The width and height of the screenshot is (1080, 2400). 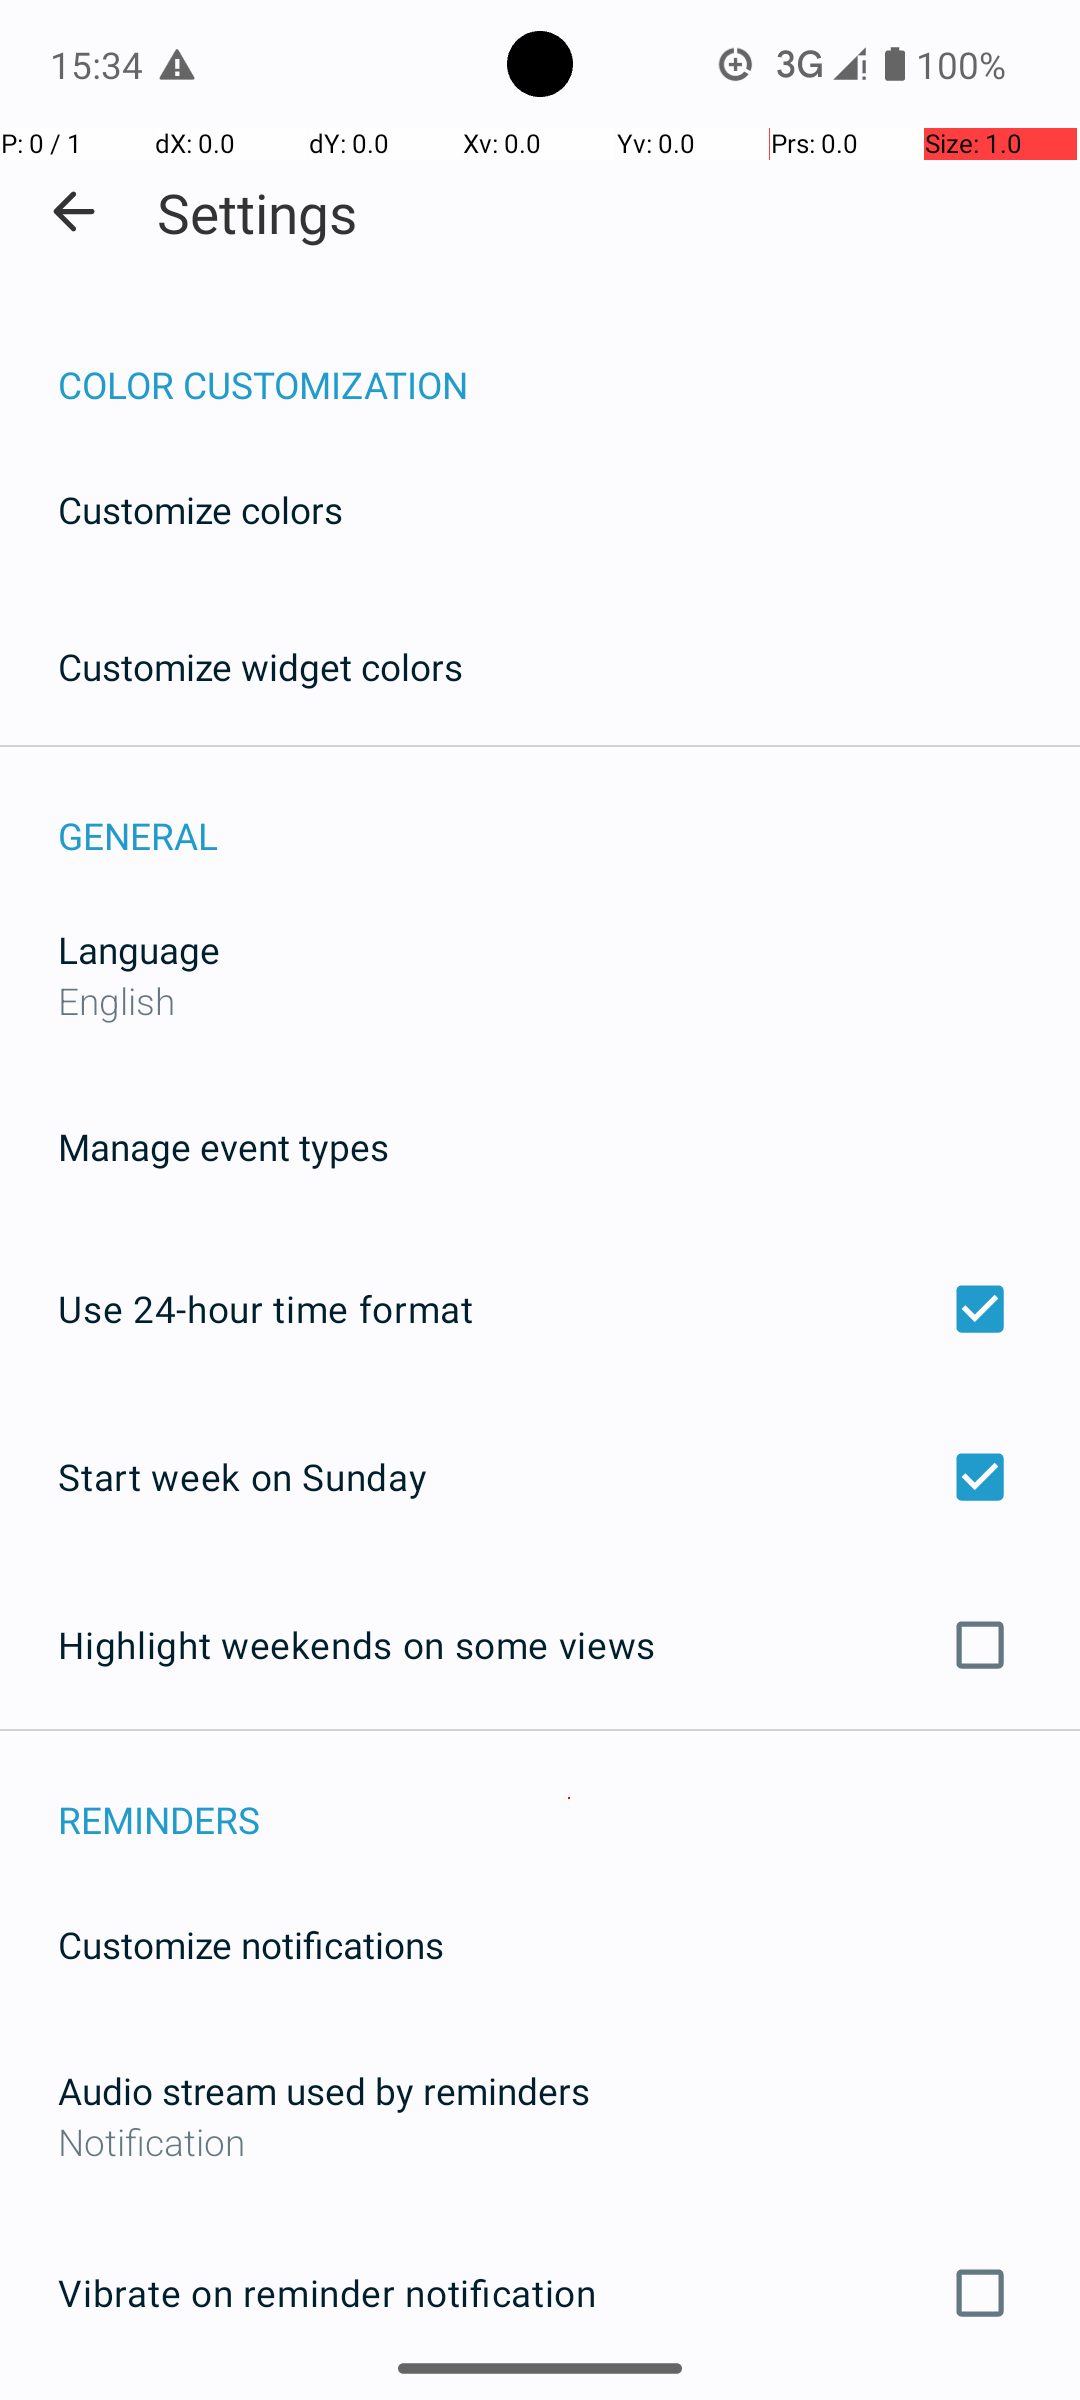 What do you see at coordinates (540, 1309) in the screenshot?
I see `Use 24-hour time format` at bounding box center [540, 1309].